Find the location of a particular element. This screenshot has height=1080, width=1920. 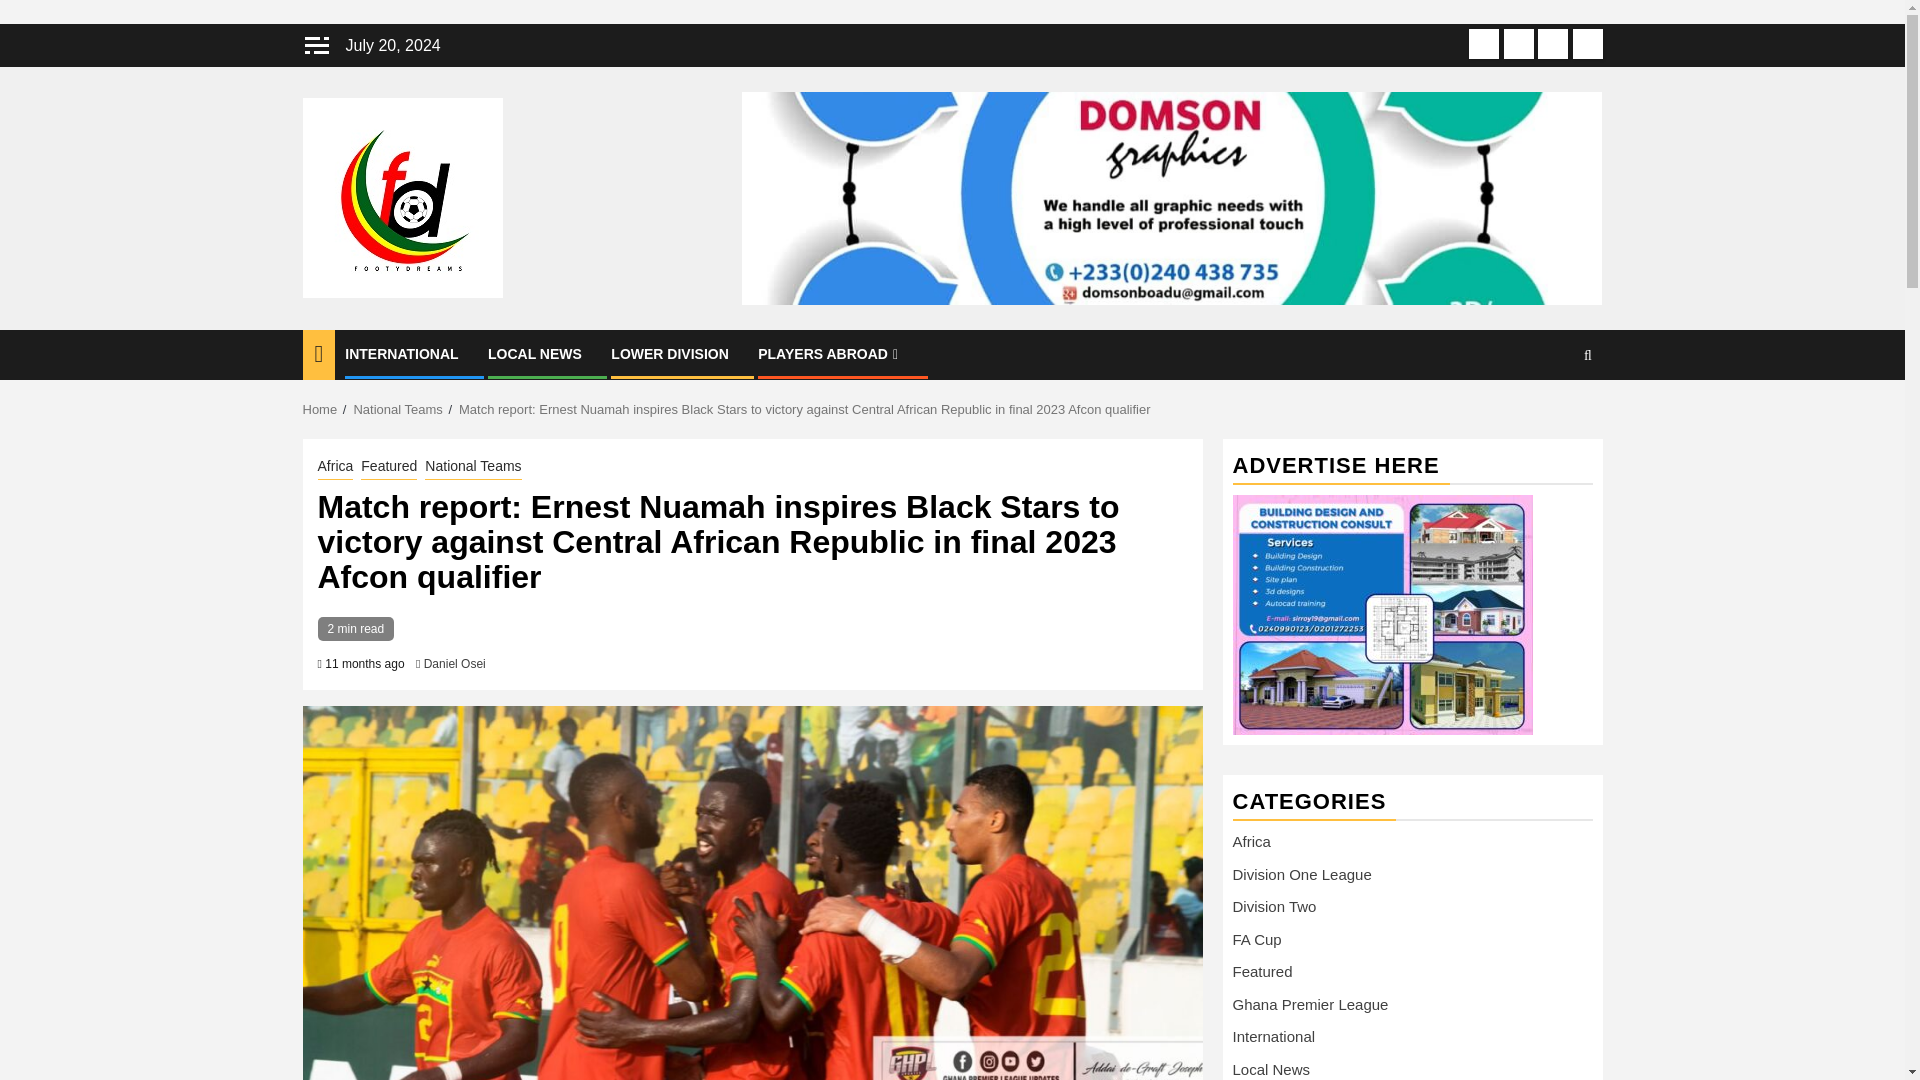

About us is located at coordinates (1484, 44).